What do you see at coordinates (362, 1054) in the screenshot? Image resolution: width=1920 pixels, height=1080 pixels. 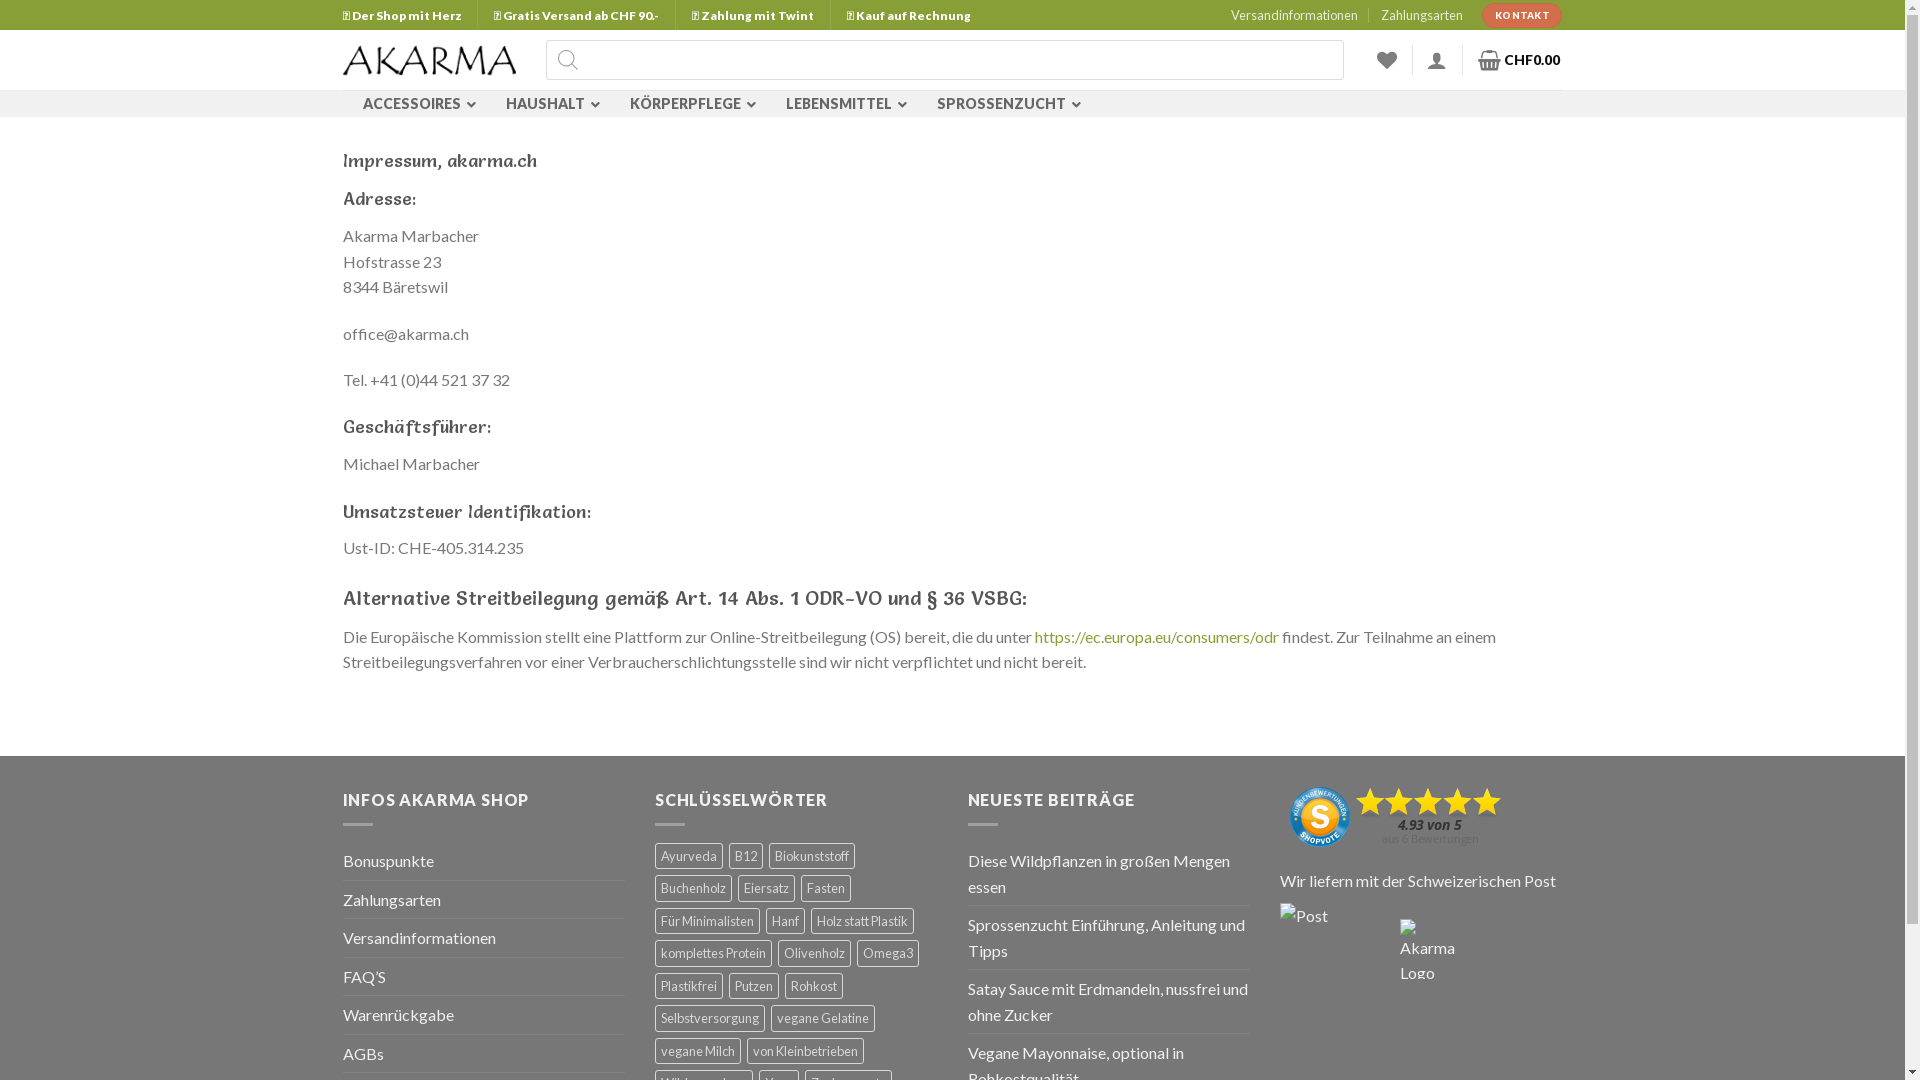 I see `AGBs` at bounding box center [362, 1054].